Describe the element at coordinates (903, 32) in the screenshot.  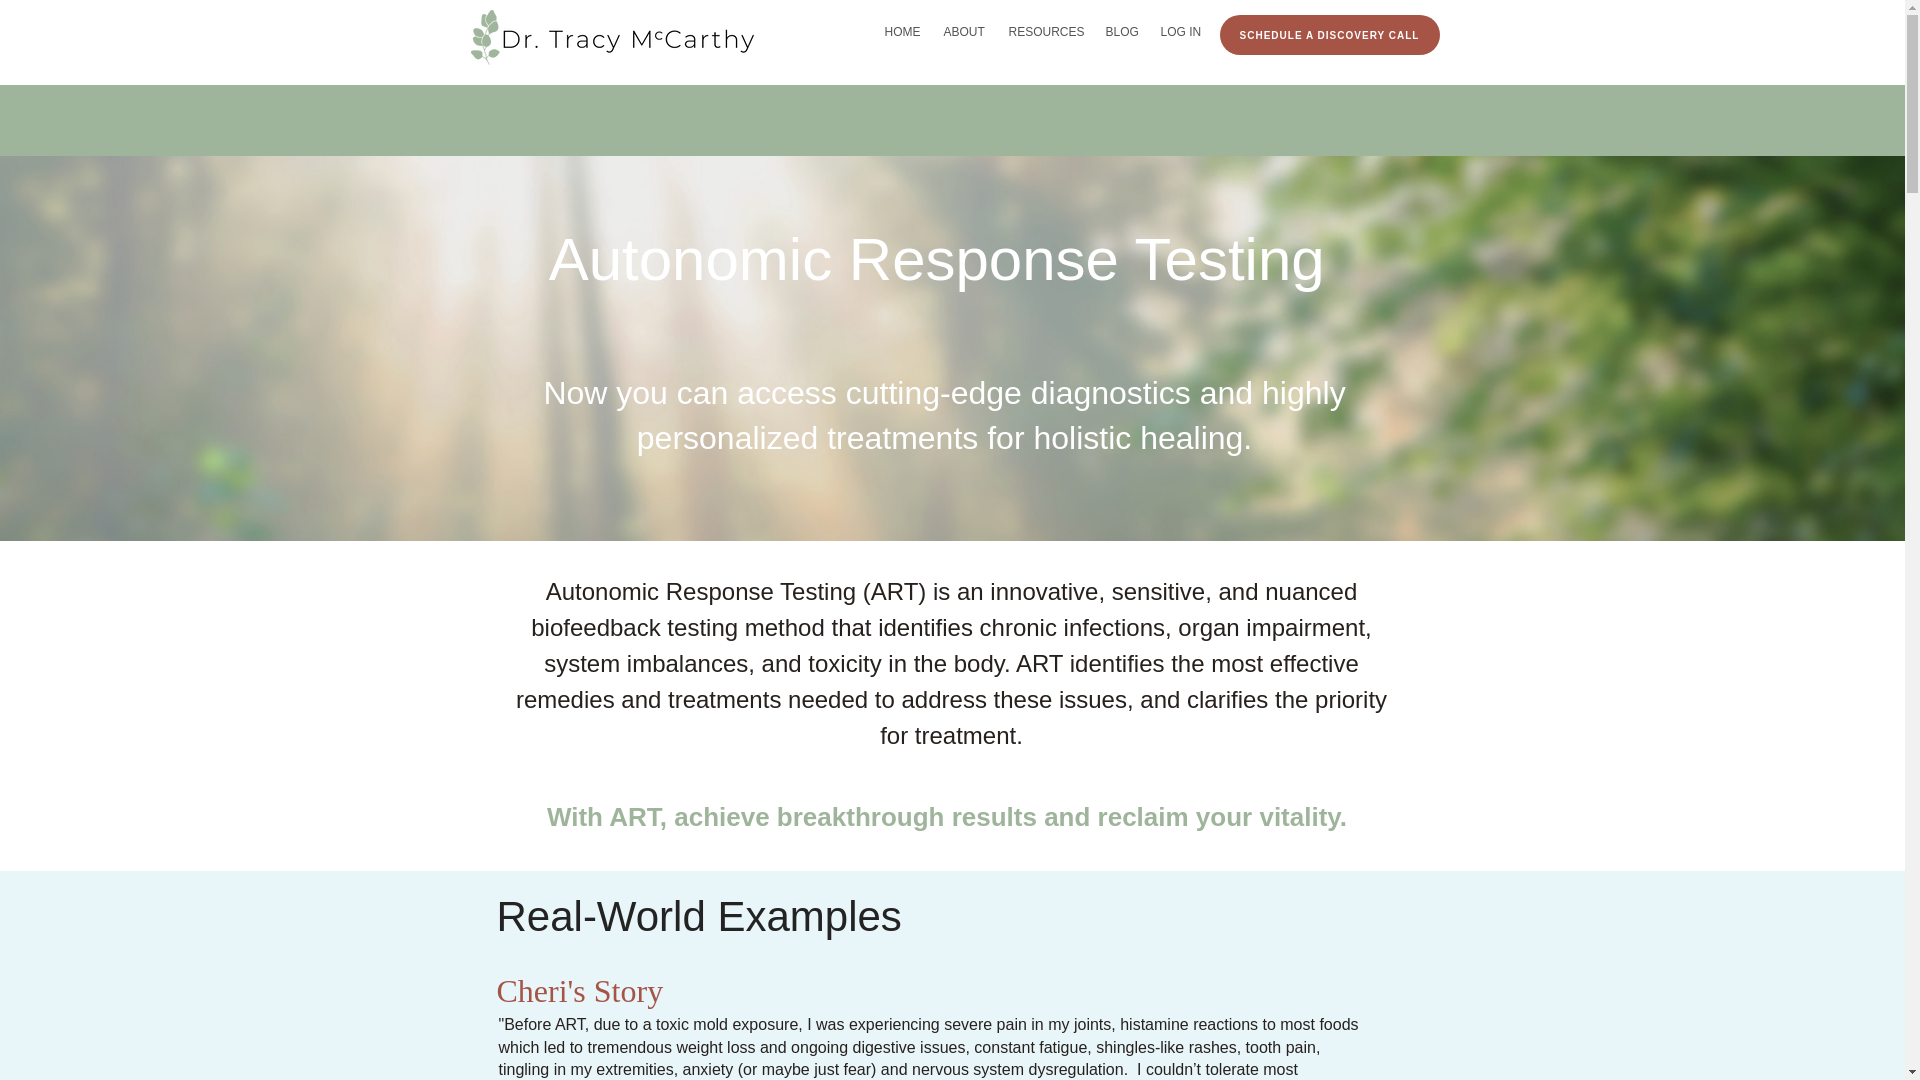
I see `HOME` at that location.